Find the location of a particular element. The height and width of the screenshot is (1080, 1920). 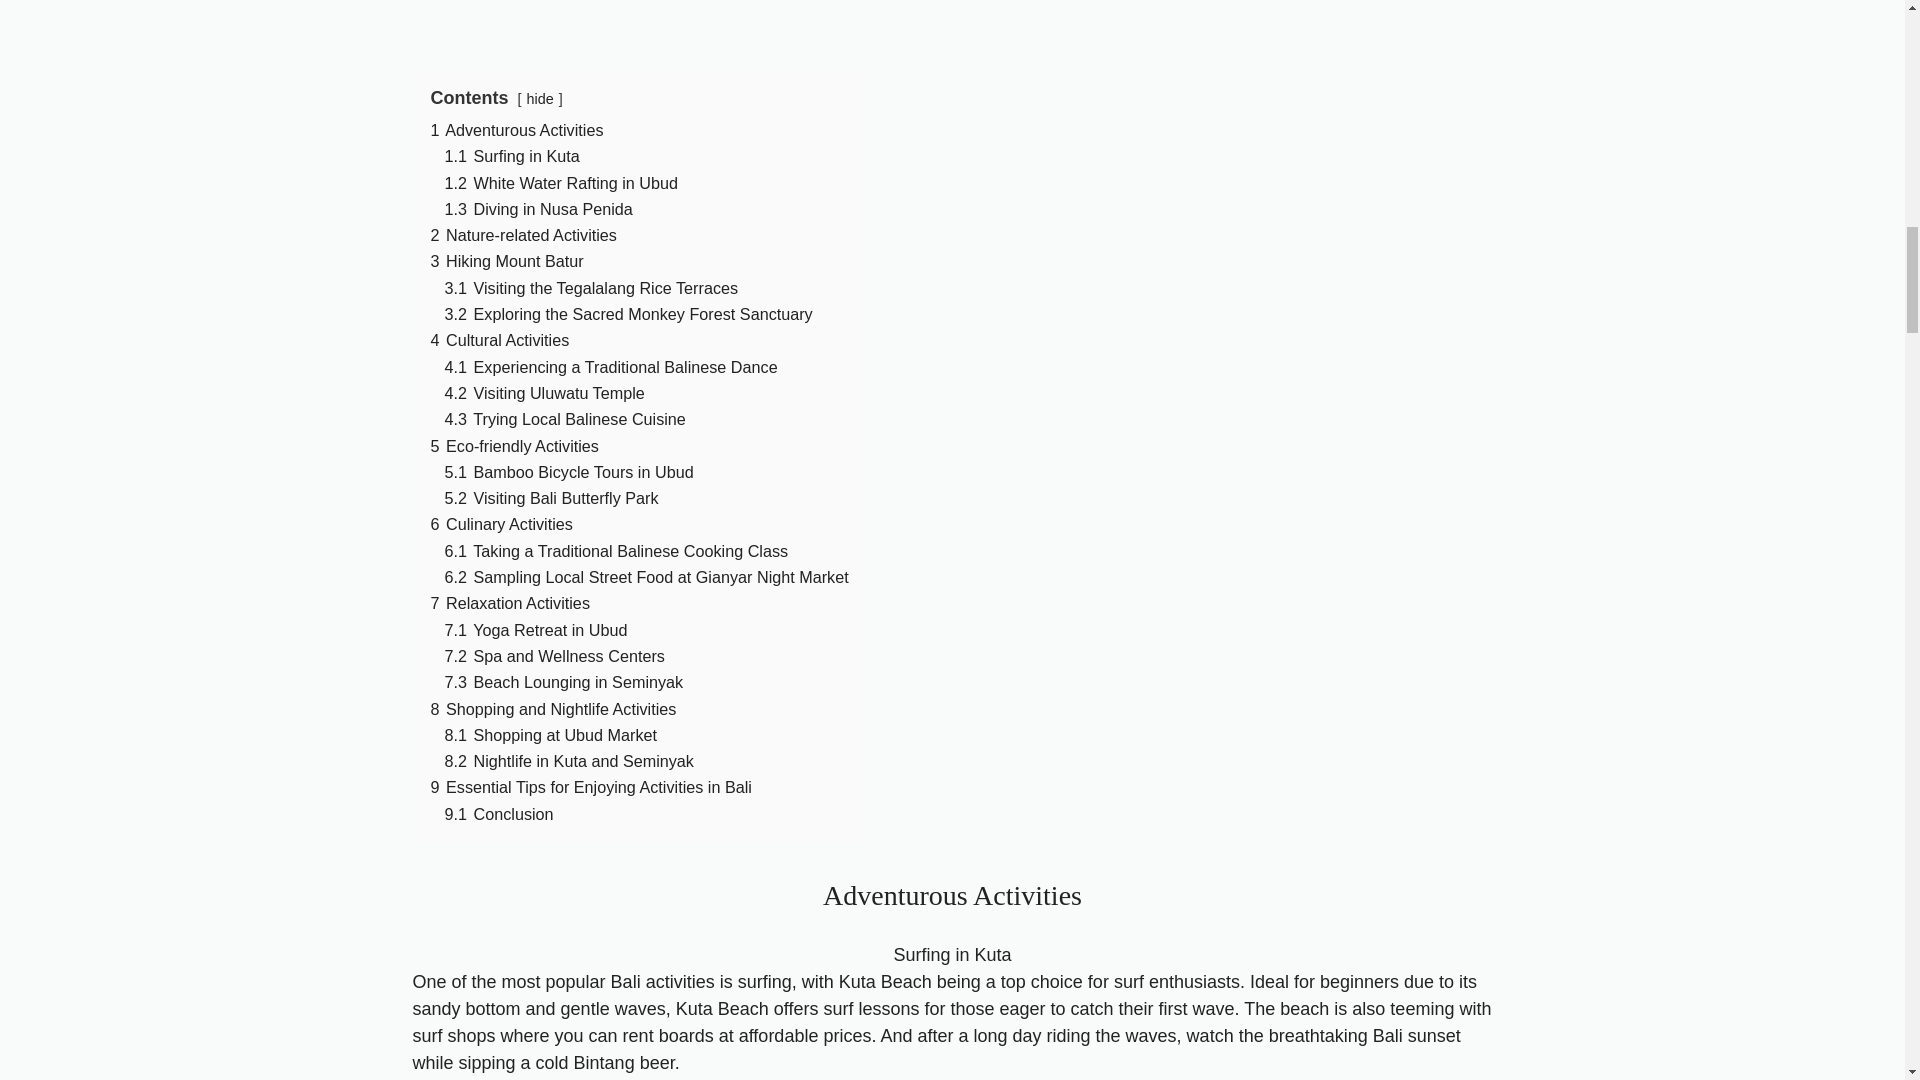

4.3 Trying Local Balinese Cuisine is located at coordinates (564, 418).